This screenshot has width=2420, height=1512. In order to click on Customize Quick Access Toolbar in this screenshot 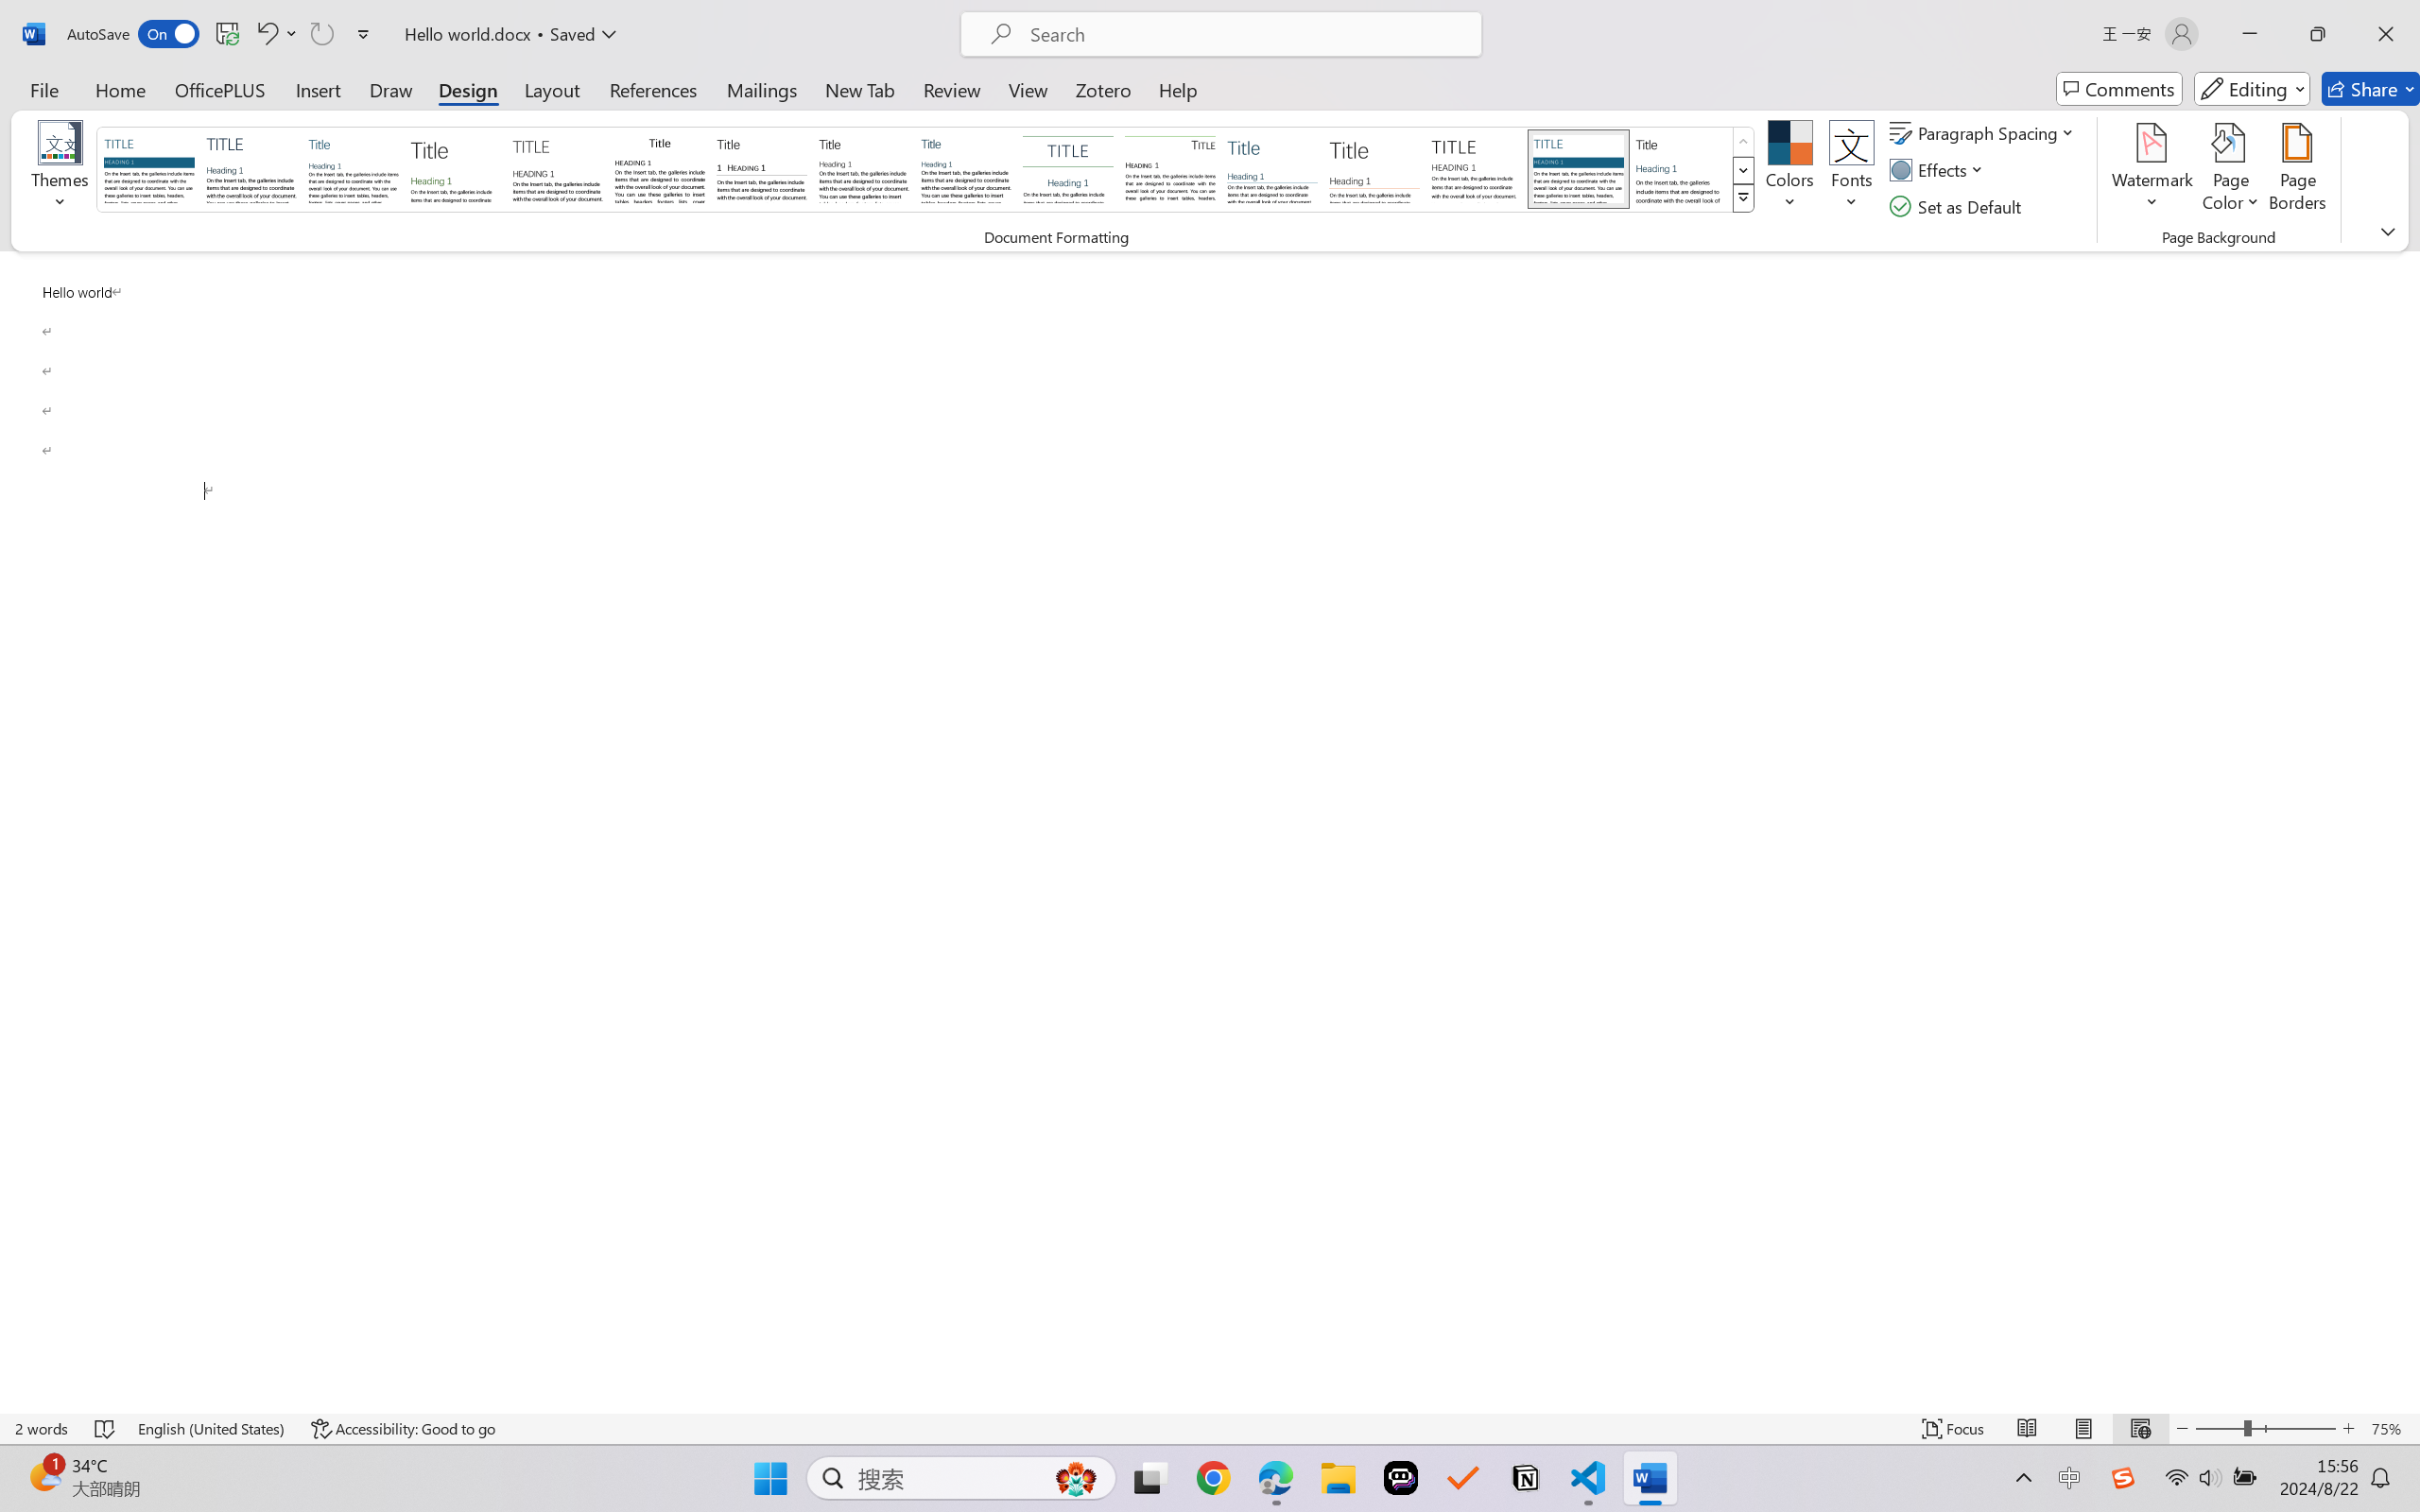, I will do `click(364, 34)`.